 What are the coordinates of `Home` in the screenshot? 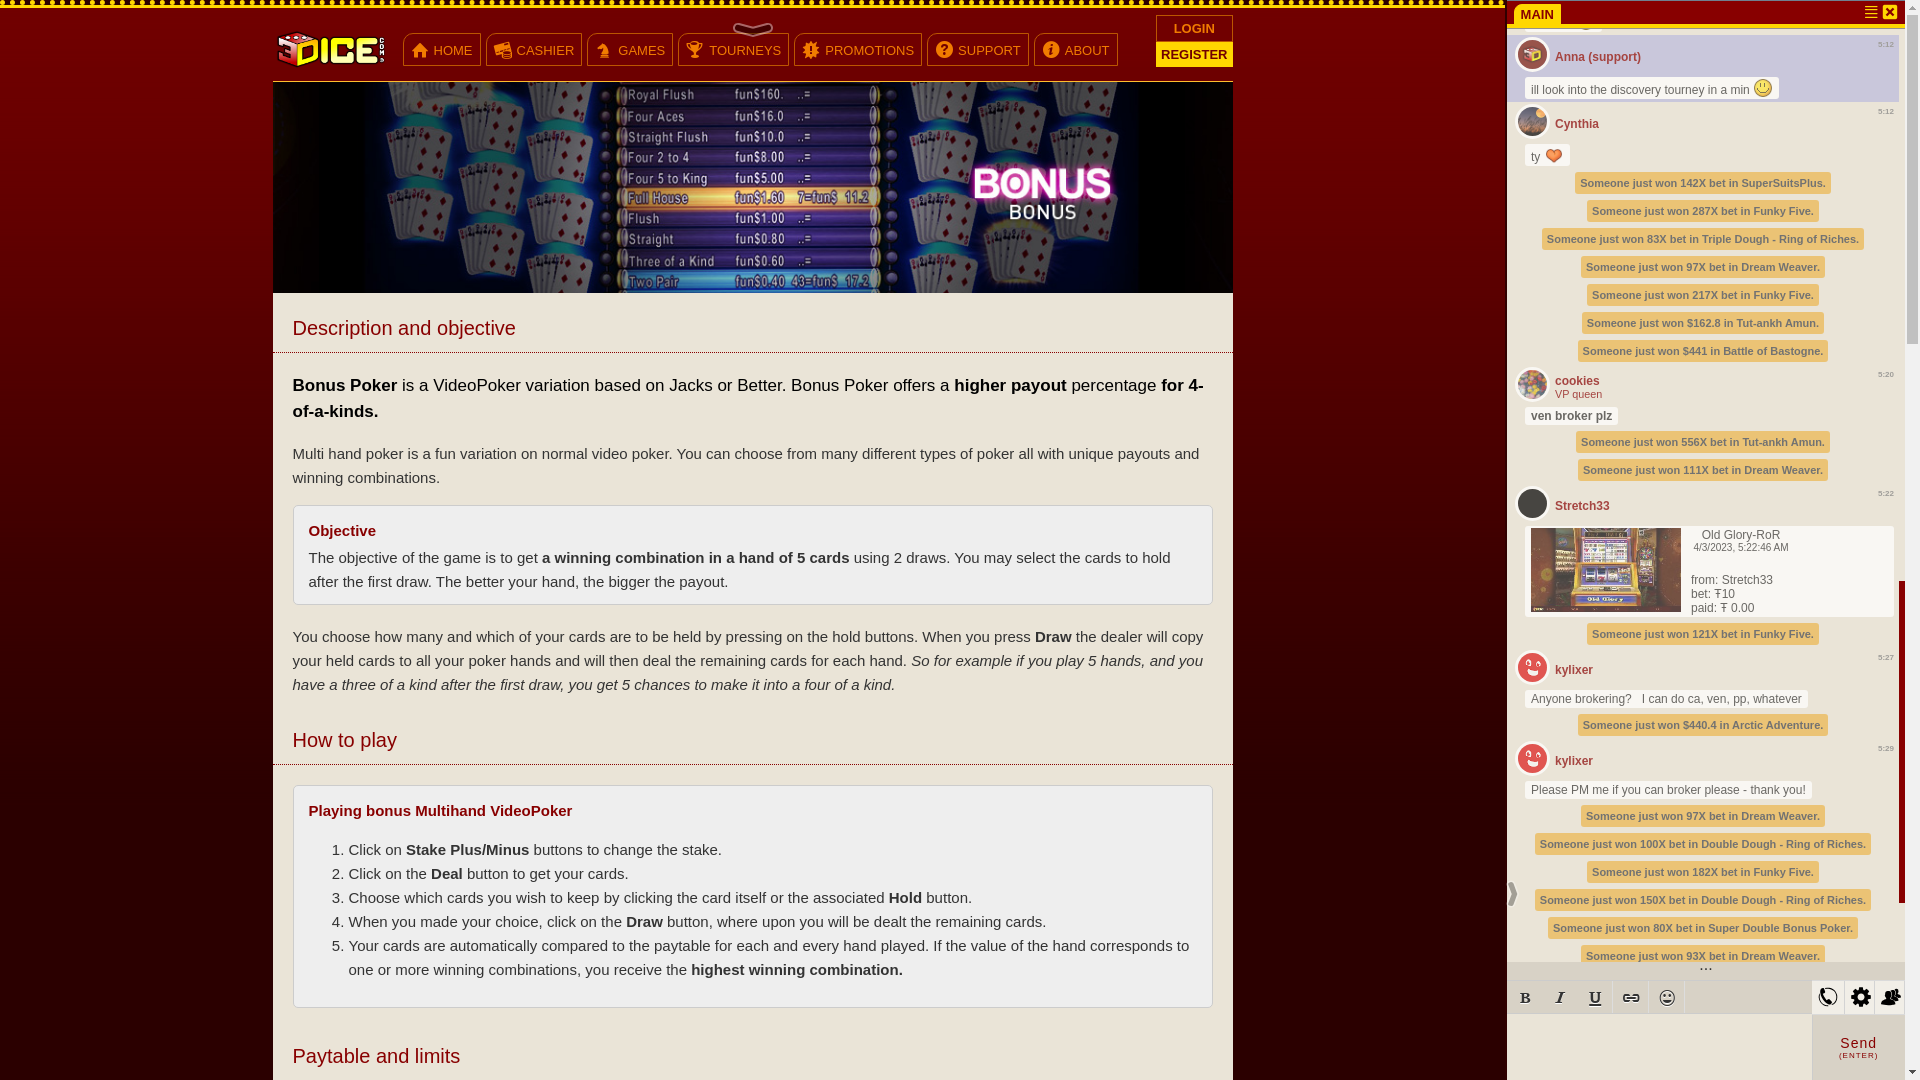 It's located at (419, 53).